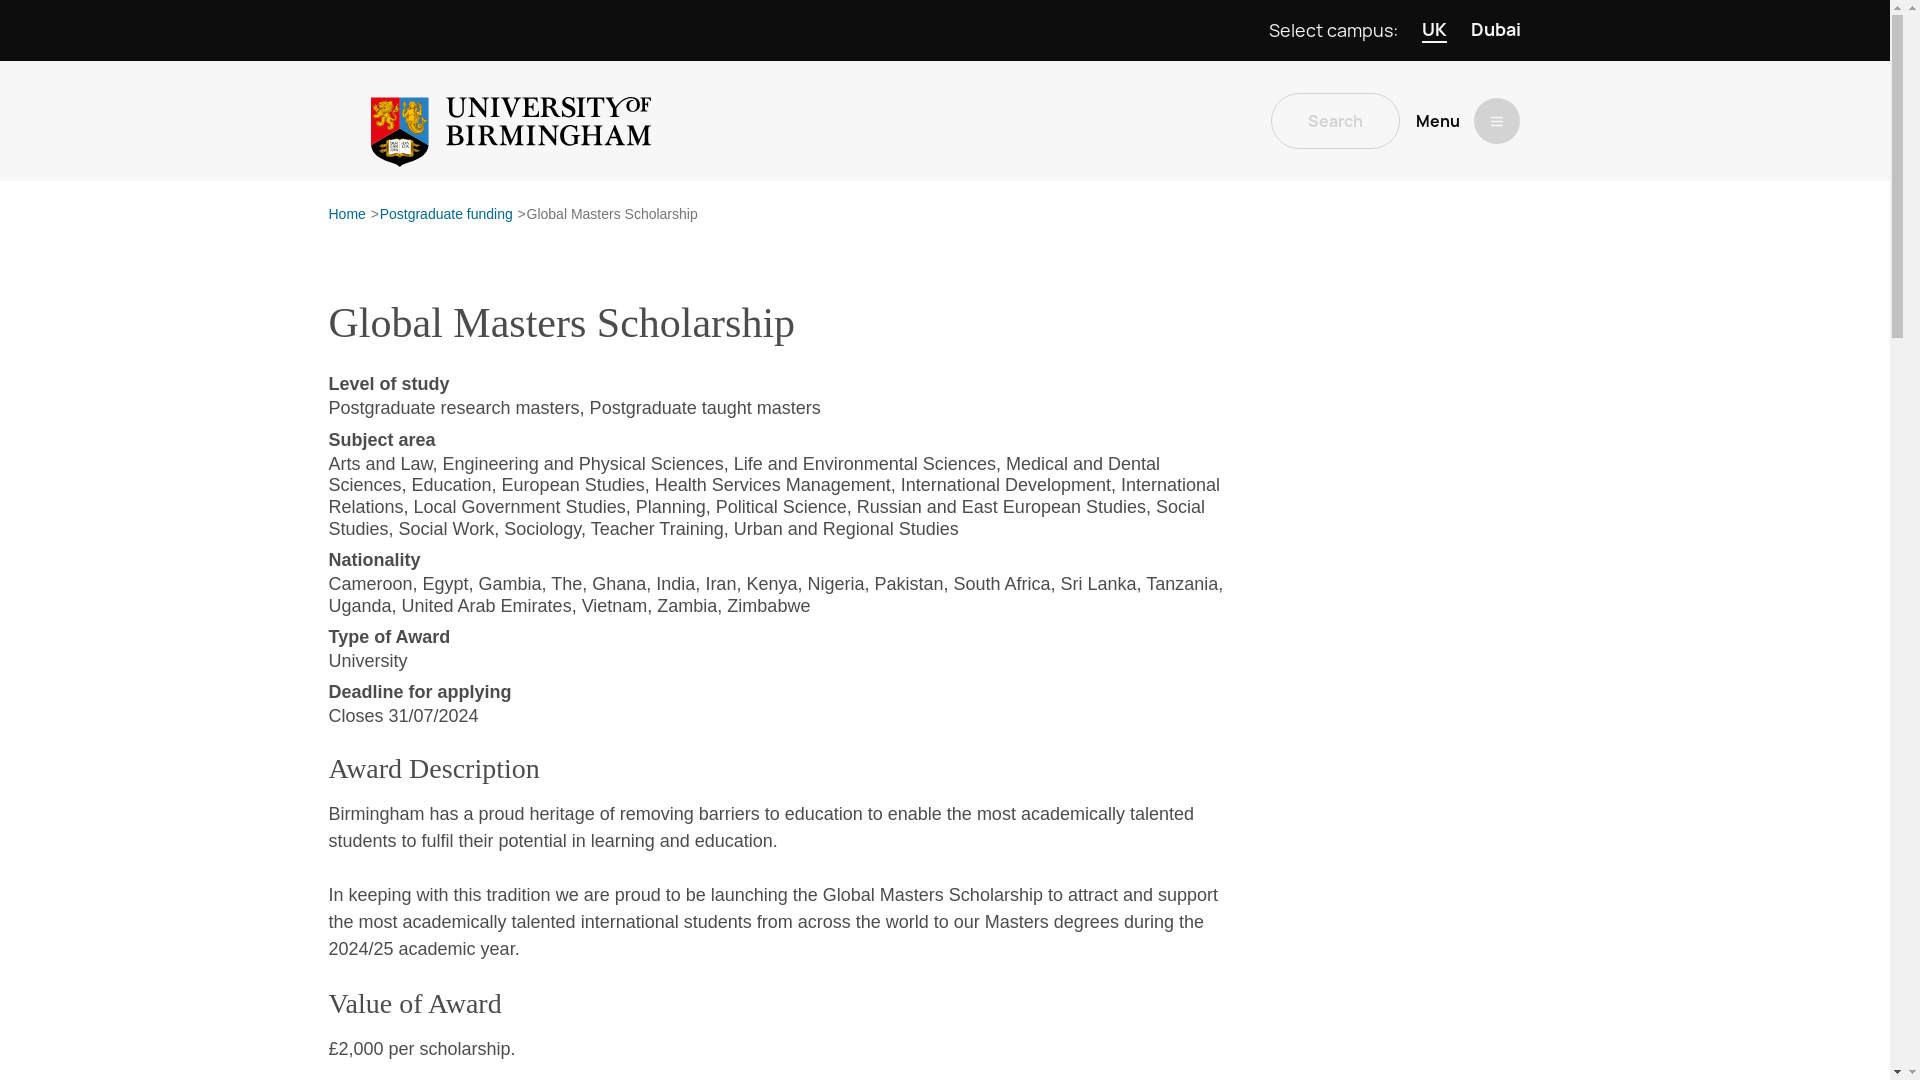  I want to click on Home, so click(346, 215).